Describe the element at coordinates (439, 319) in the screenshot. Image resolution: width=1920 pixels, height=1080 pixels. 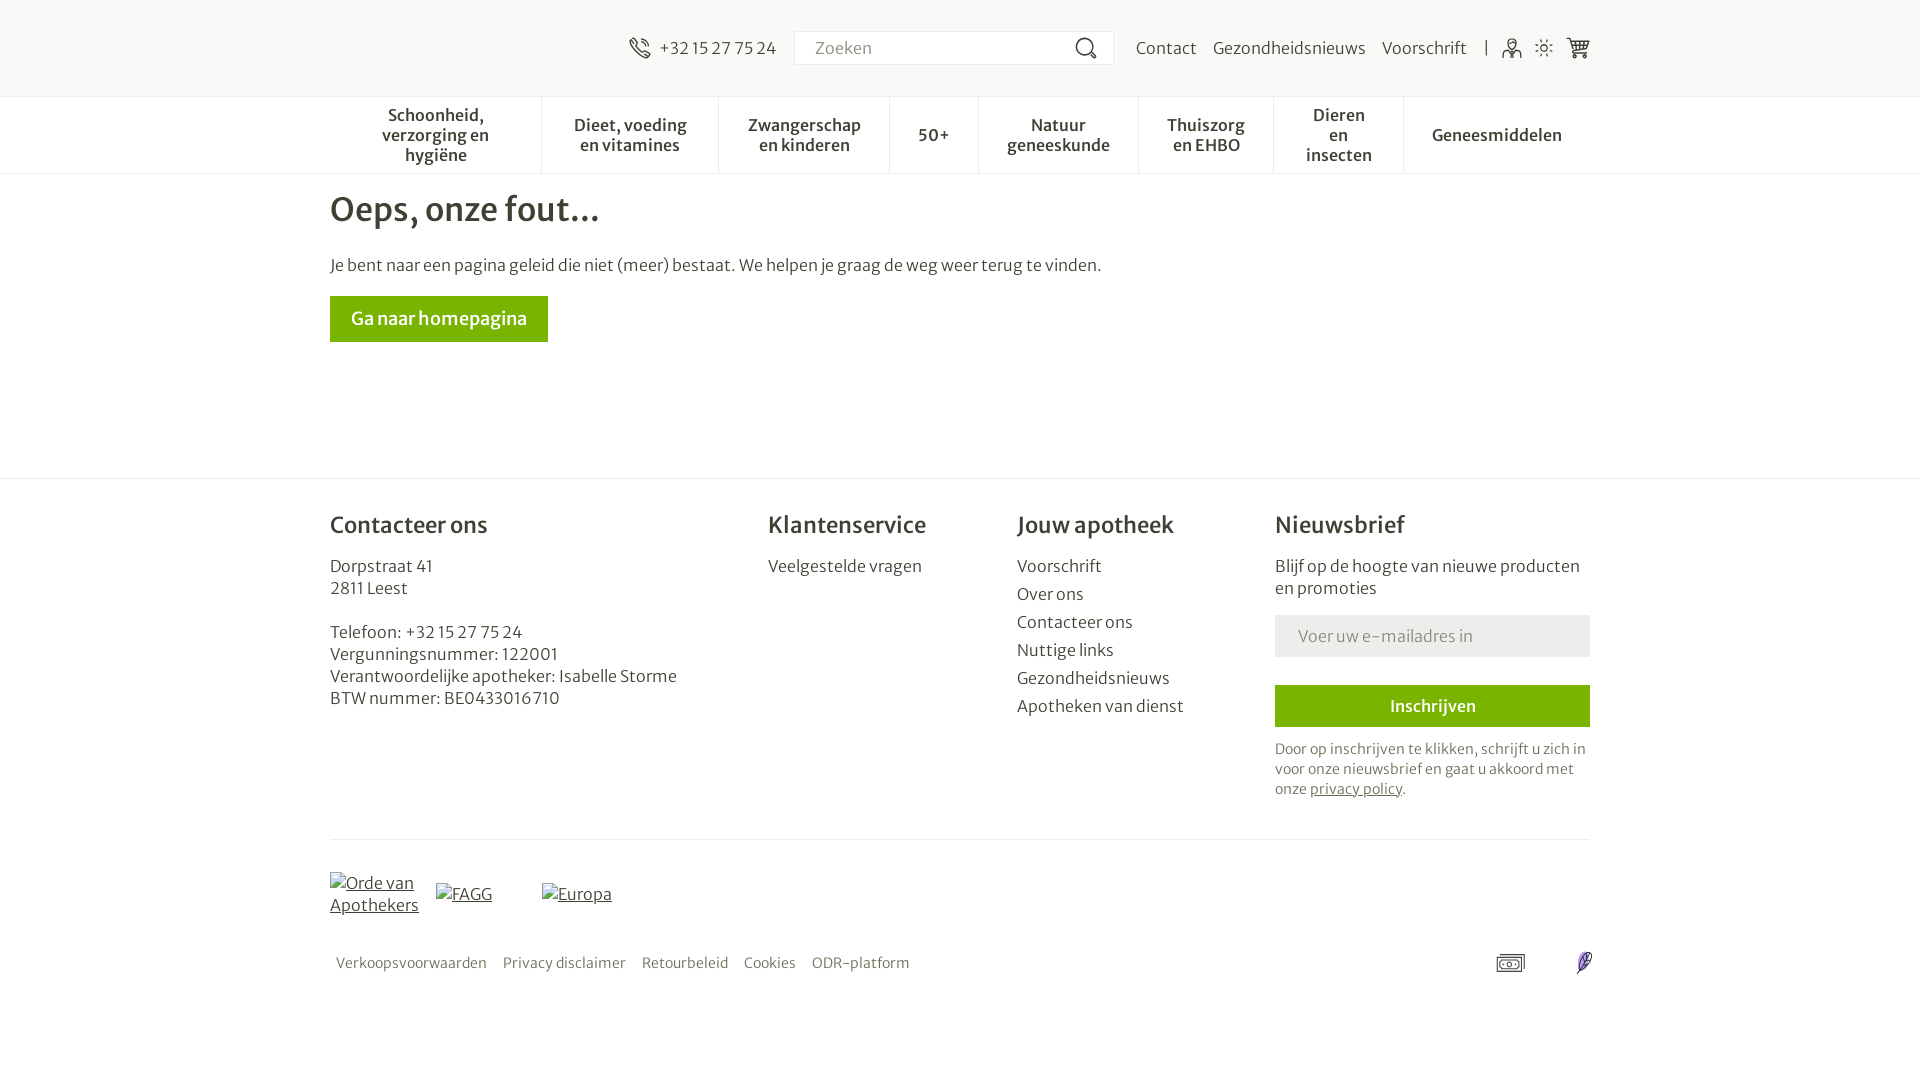
I see `Ga naar homepagina` at that location.